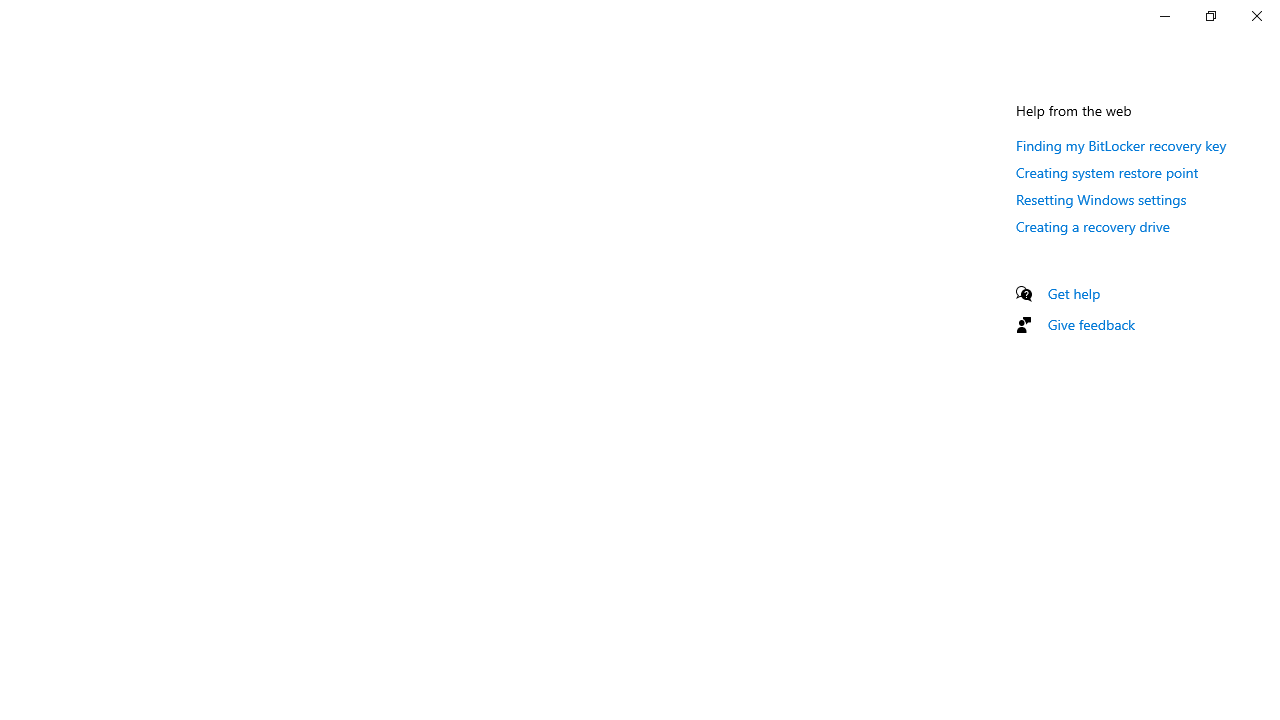 This screenshot has height=720, width=1280. What do you see at coordinates (1108, 172) in the screenshot?
I see `Creating system restore point` at bounding box center [1108, 172].